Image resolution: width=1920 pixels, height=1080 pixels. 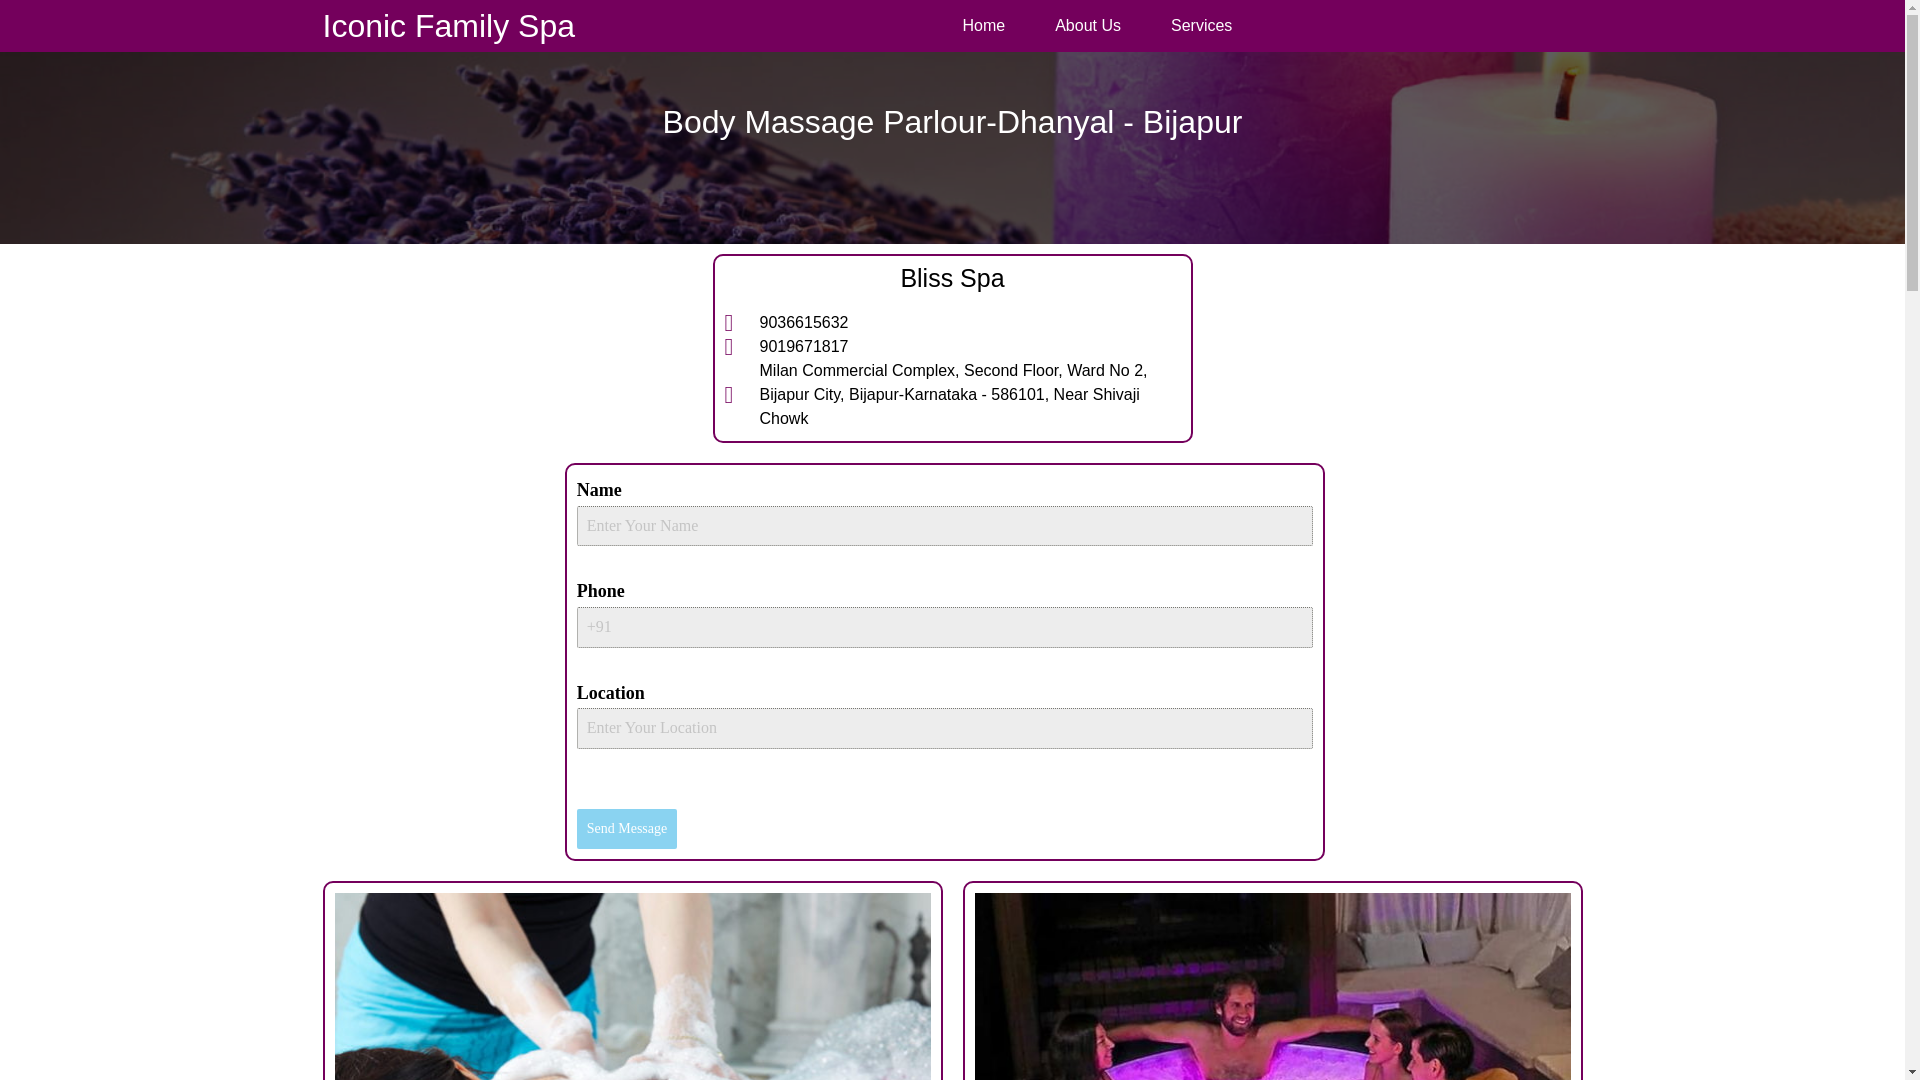 I want to click on Home, so click(x=982, y=26).